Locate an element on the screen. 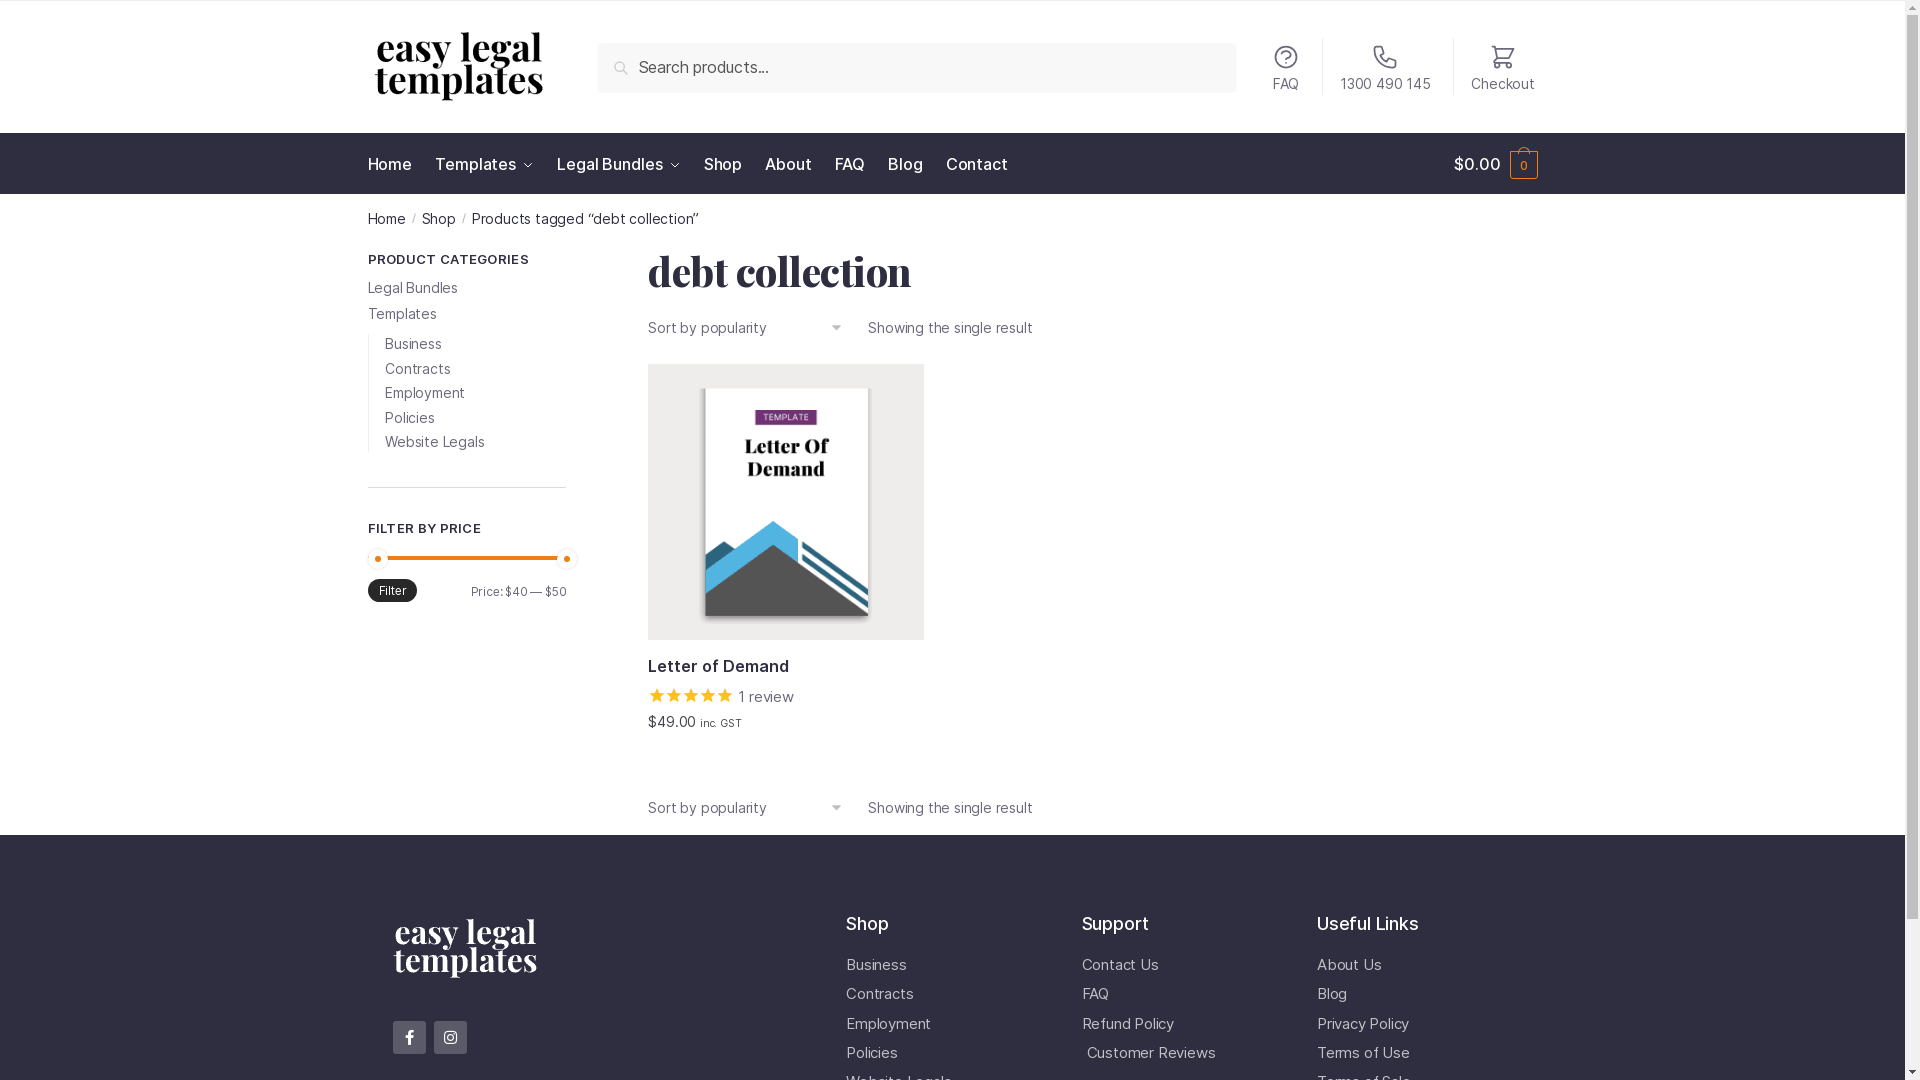  Shop is located at coordinates (867, 924).